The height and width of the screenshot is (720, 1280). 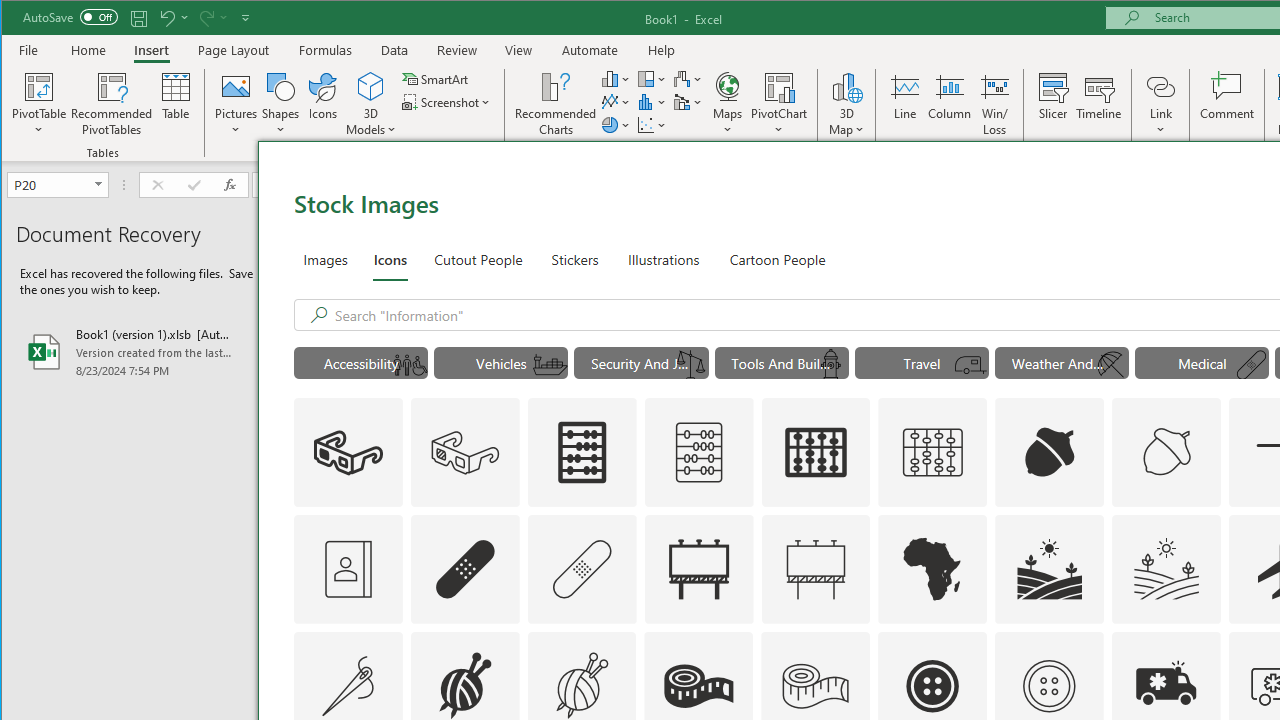 I want to click on AutomationID: Icons_Agriculture_M, so click(x=1167, y=568).